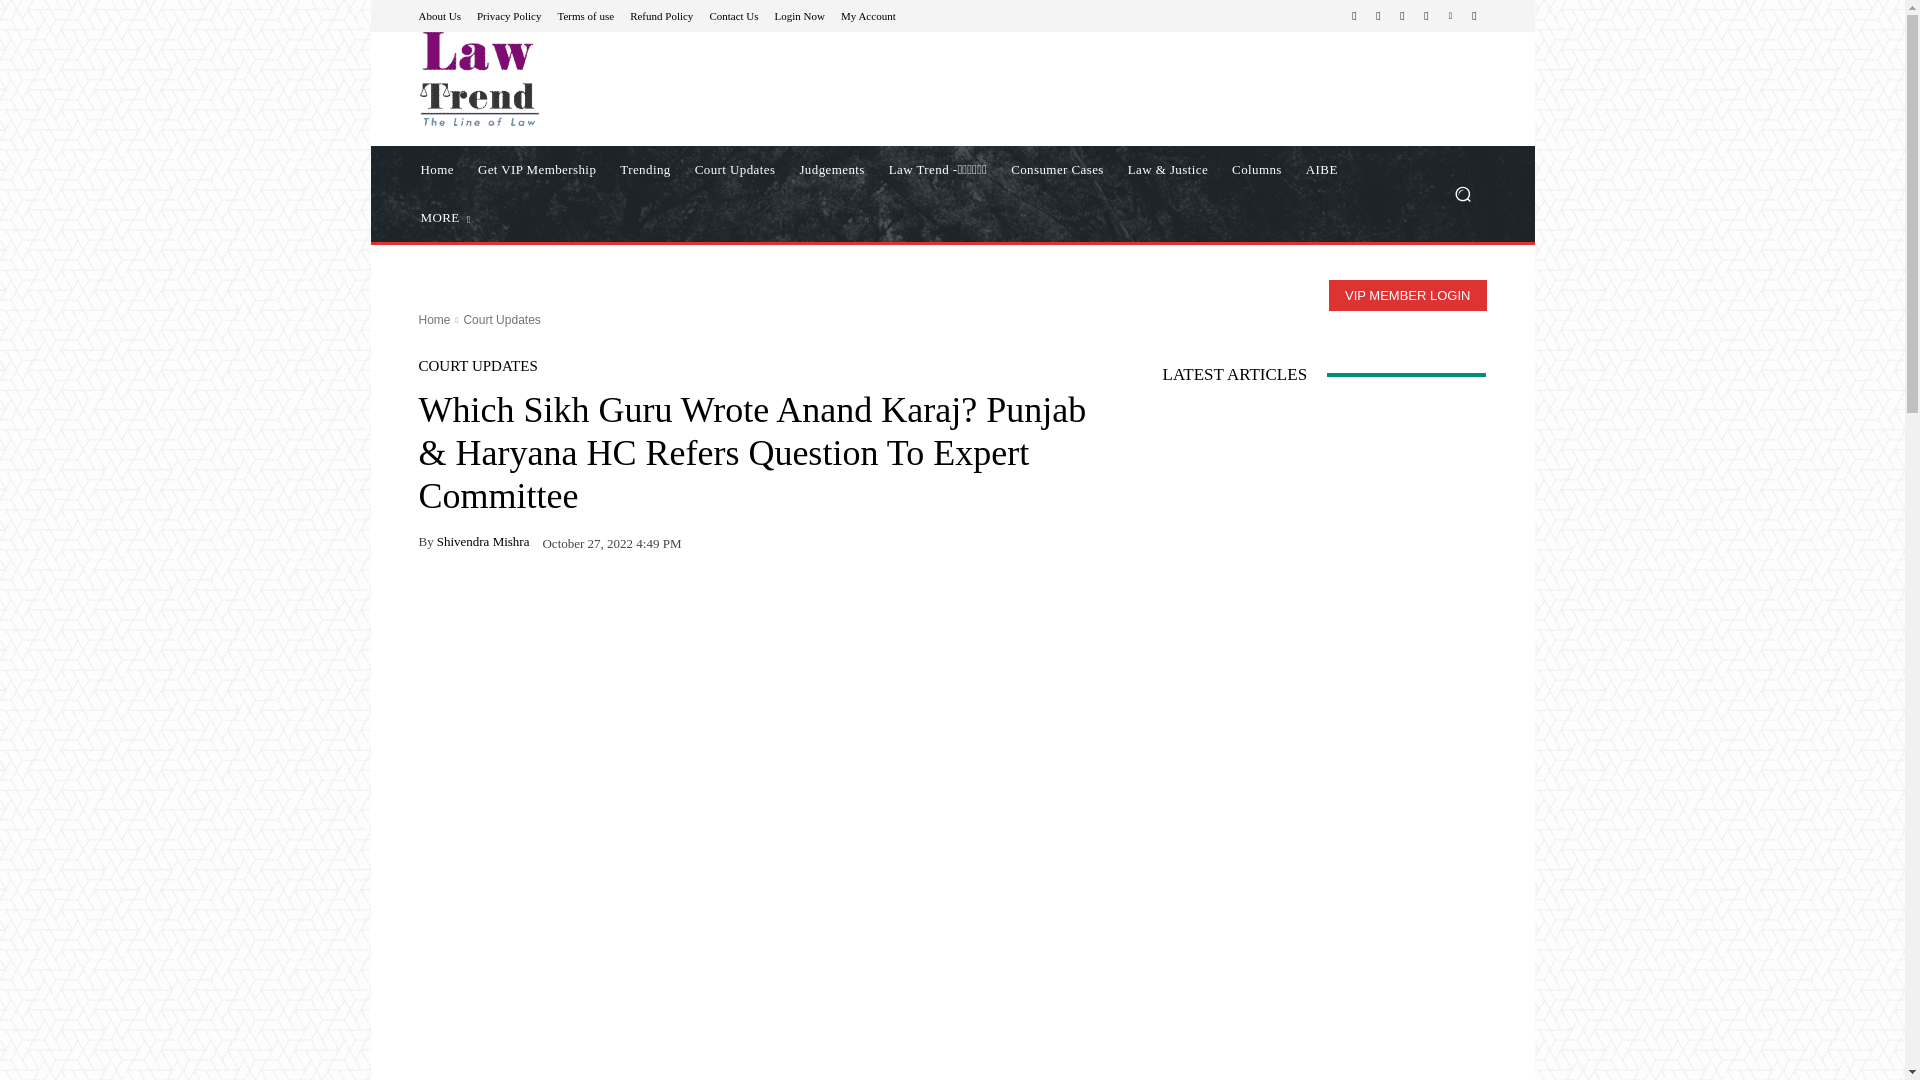 This screenshot has height=1080, width=1920. Describe the element at coordinates (1354, 16) in the screenshot. I see `Facebook` at that location.